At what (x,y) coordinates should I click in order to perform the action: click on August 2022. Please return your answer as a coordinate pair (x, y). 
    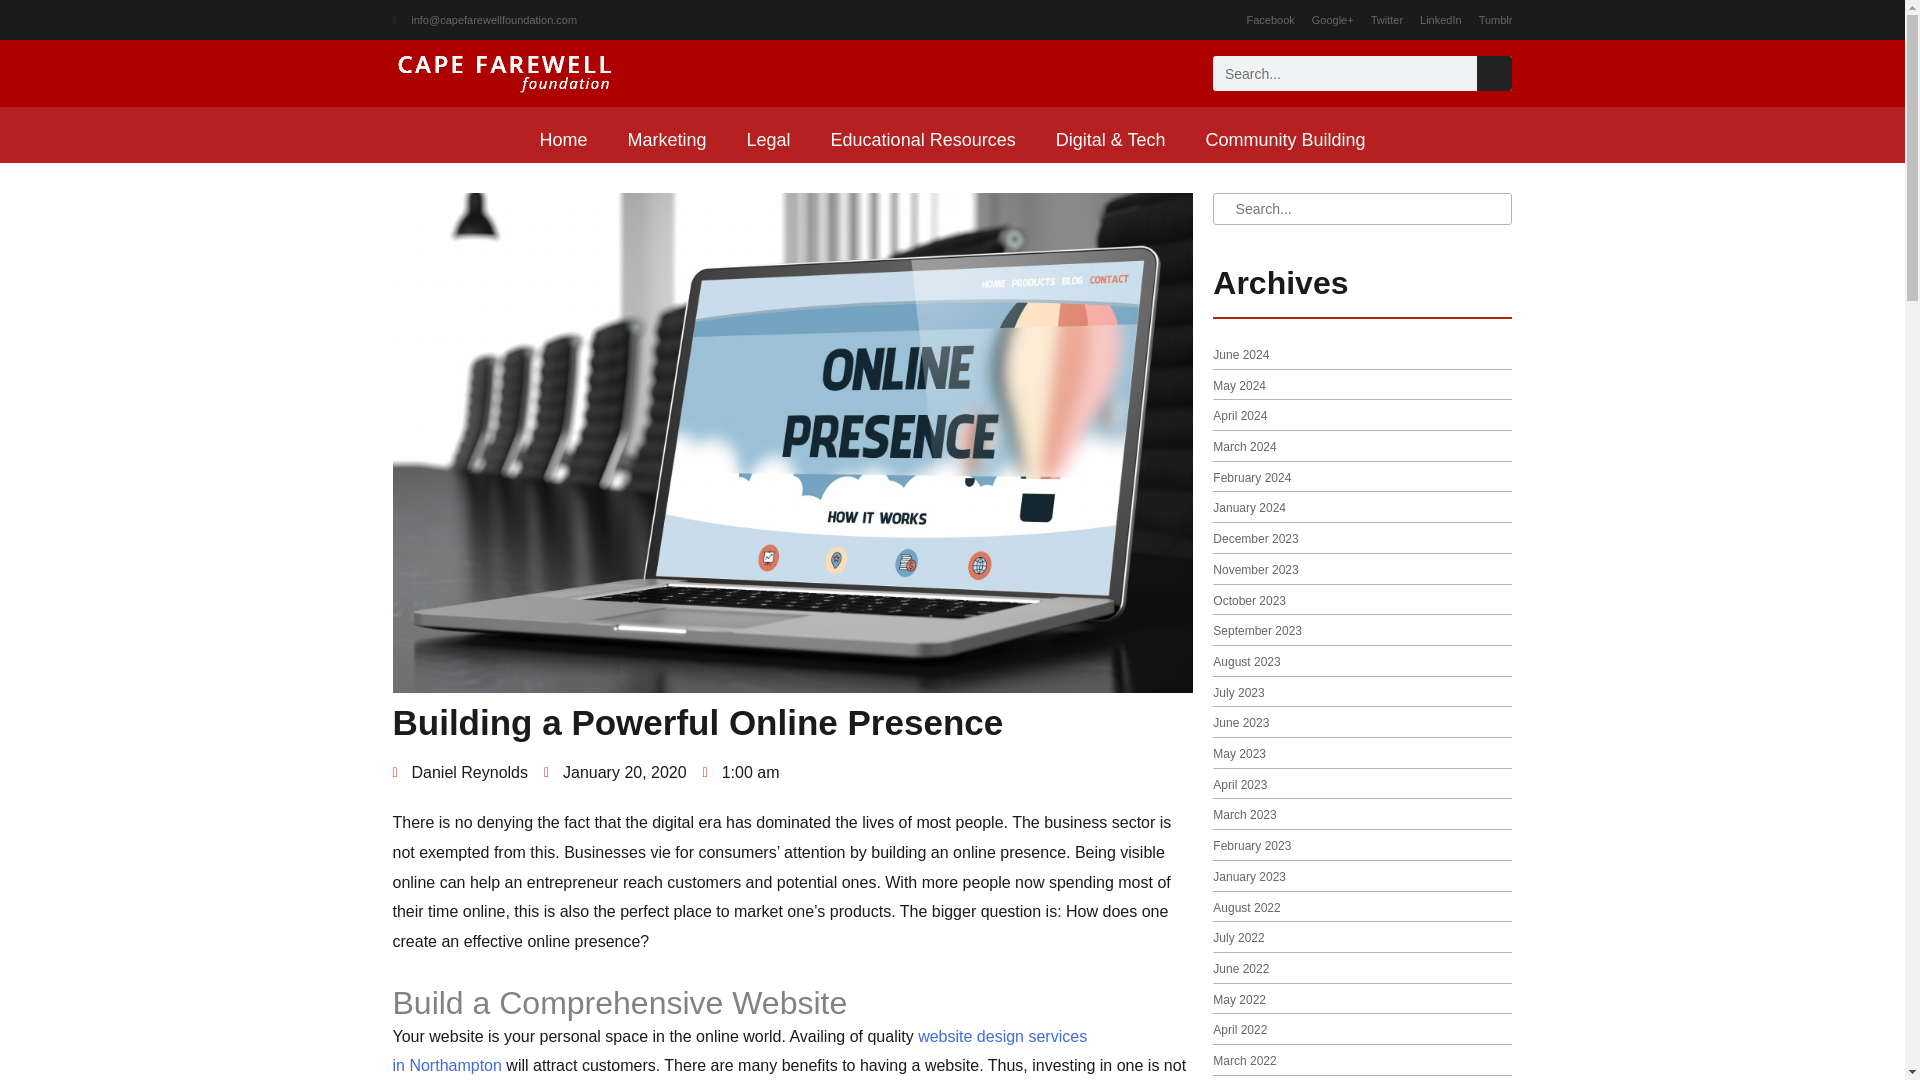
    Looking at the image, I should click on (1246, 907).